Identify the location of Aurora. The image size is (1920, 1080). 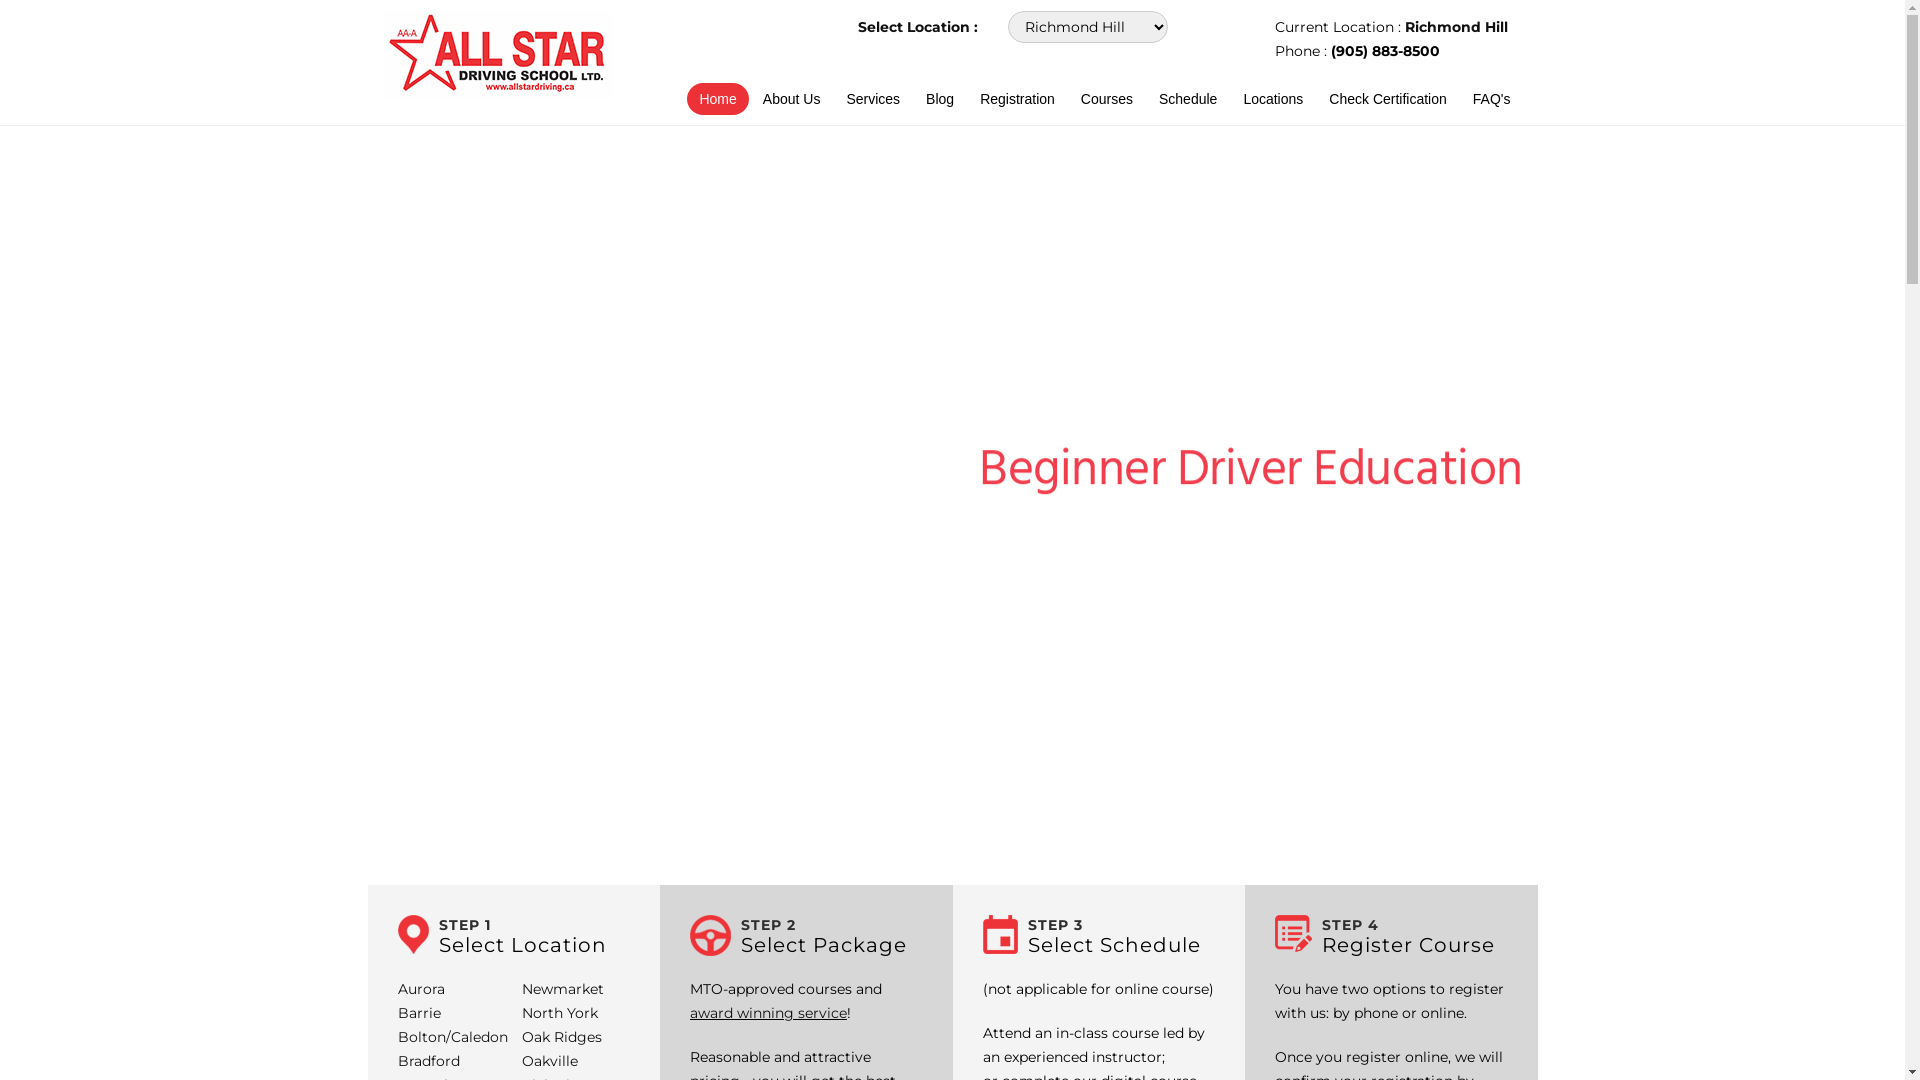
(422, 989).